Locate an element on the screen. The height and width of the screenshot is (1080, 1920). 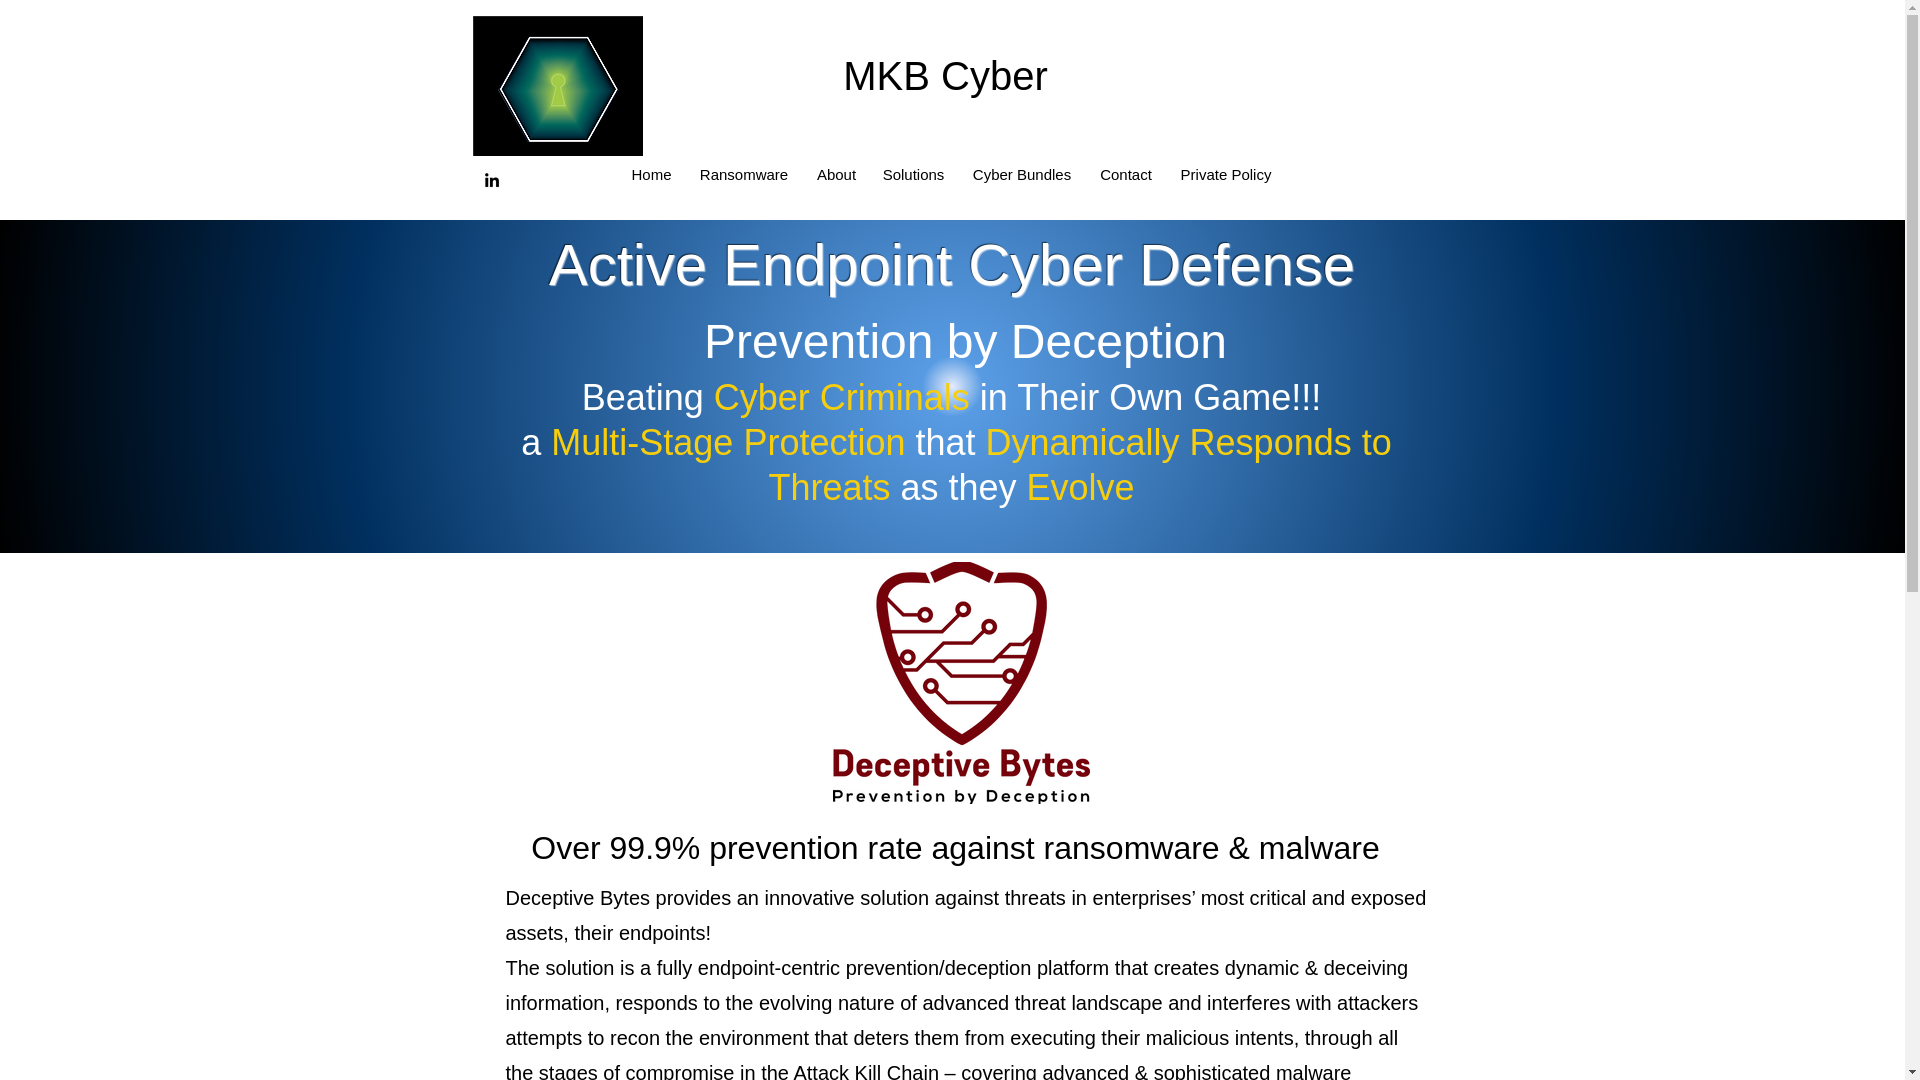
Home is located at coordinates (650, 174).